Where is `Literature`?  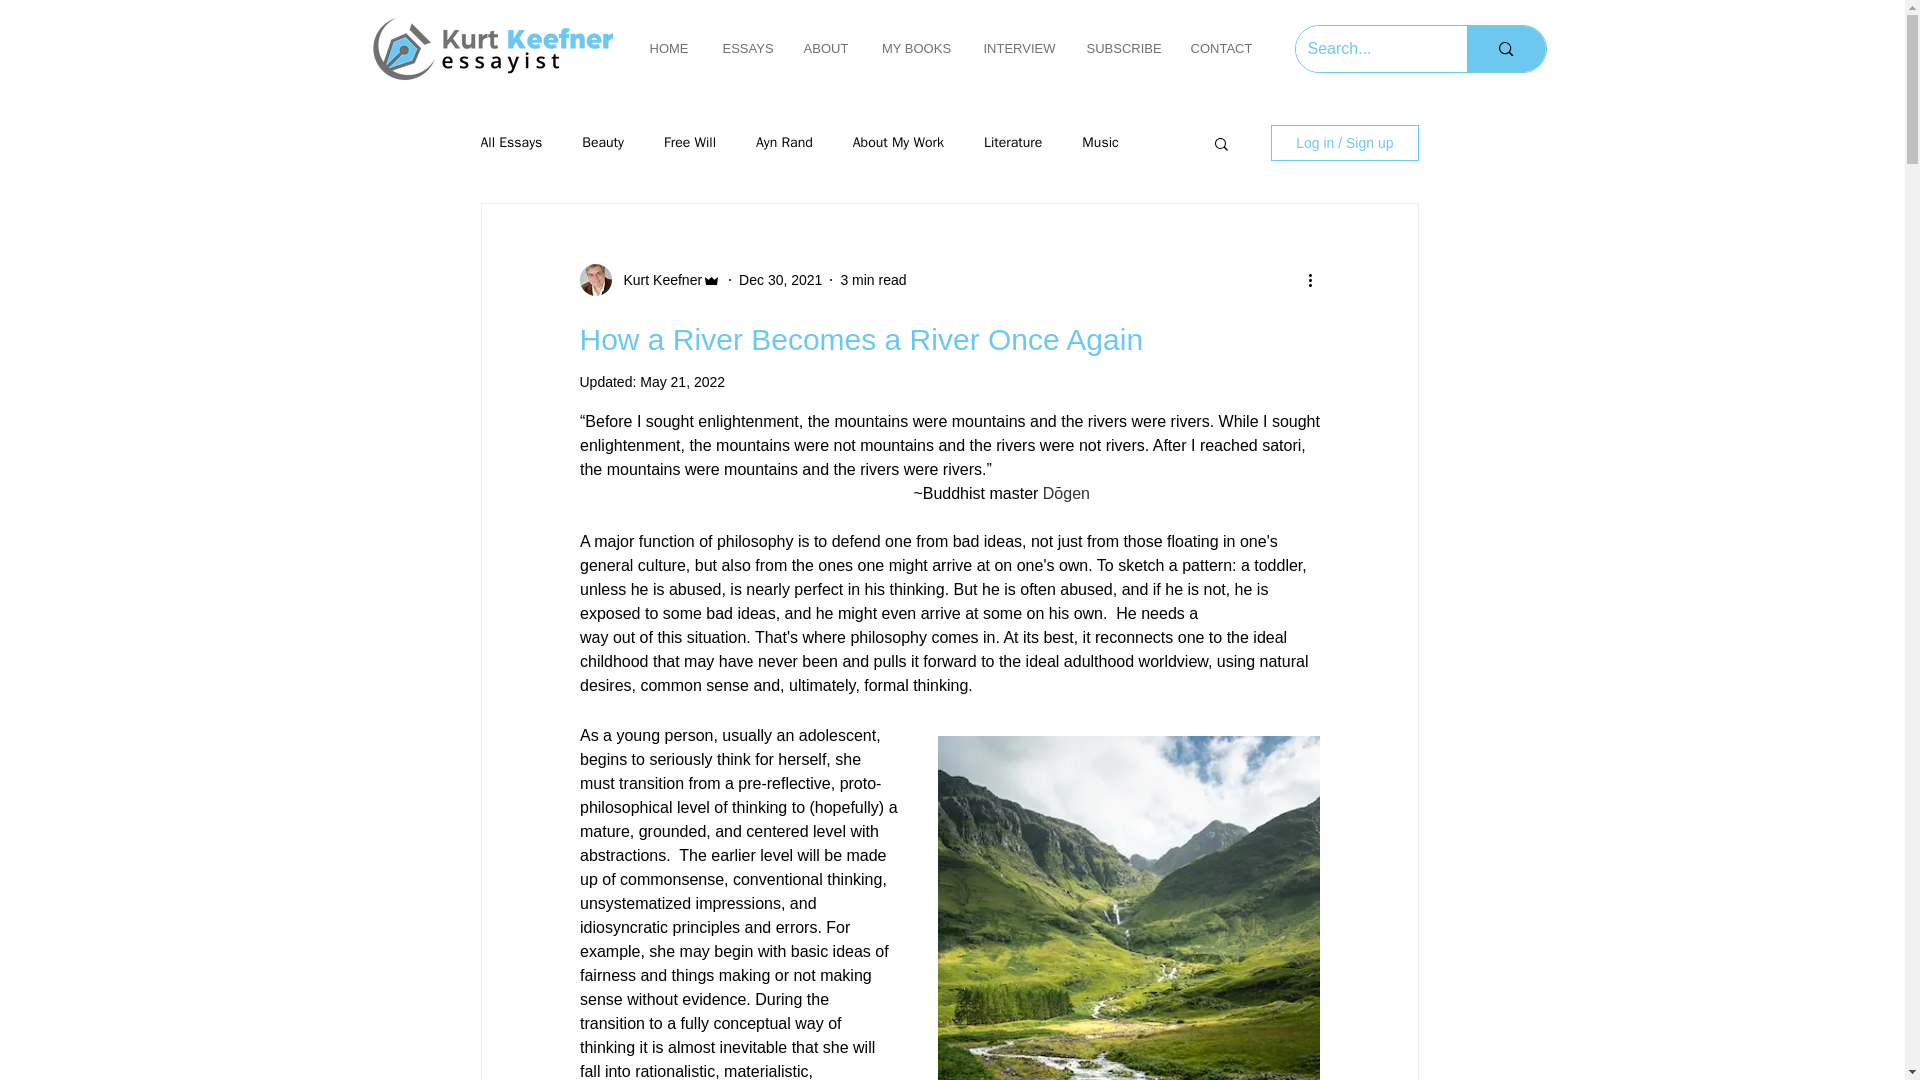
Literature is located at coordinates (1012, 142).